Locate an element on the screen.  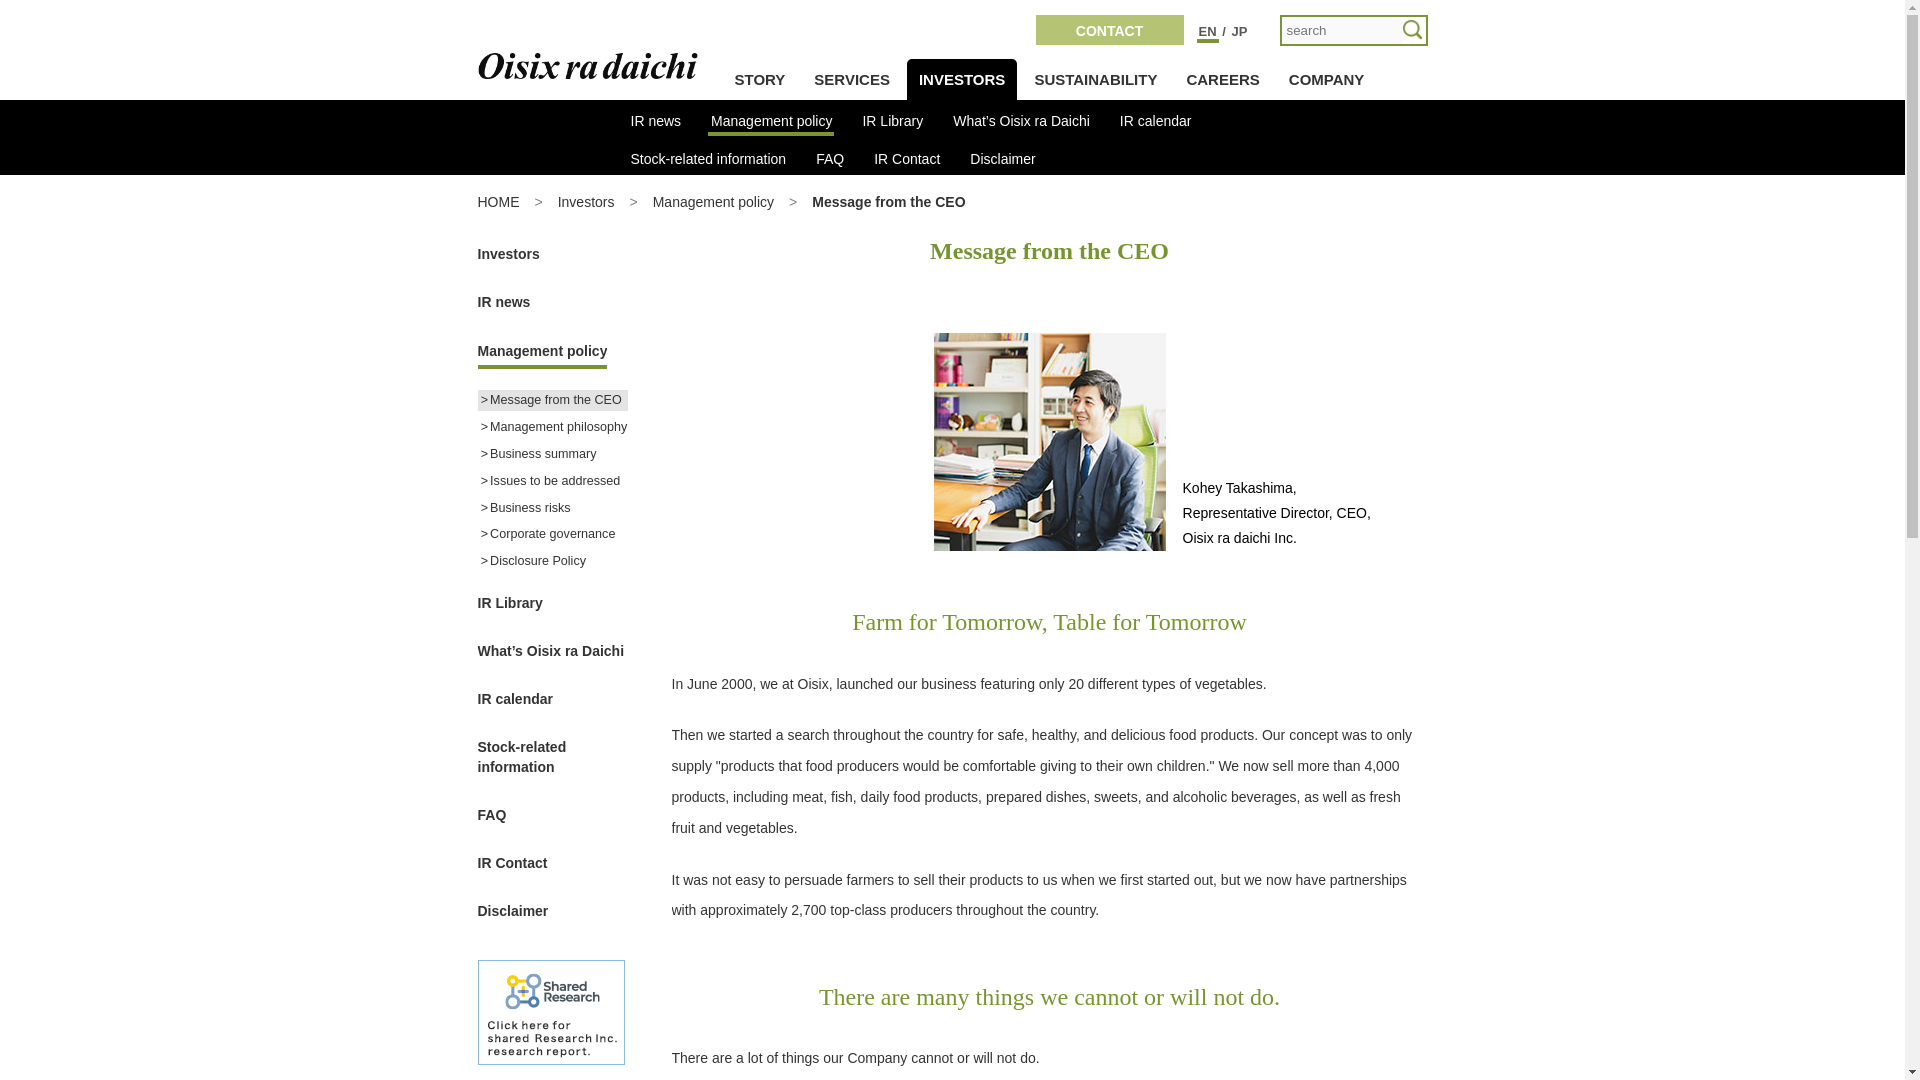
STORY is located at coordinates (758, 80).